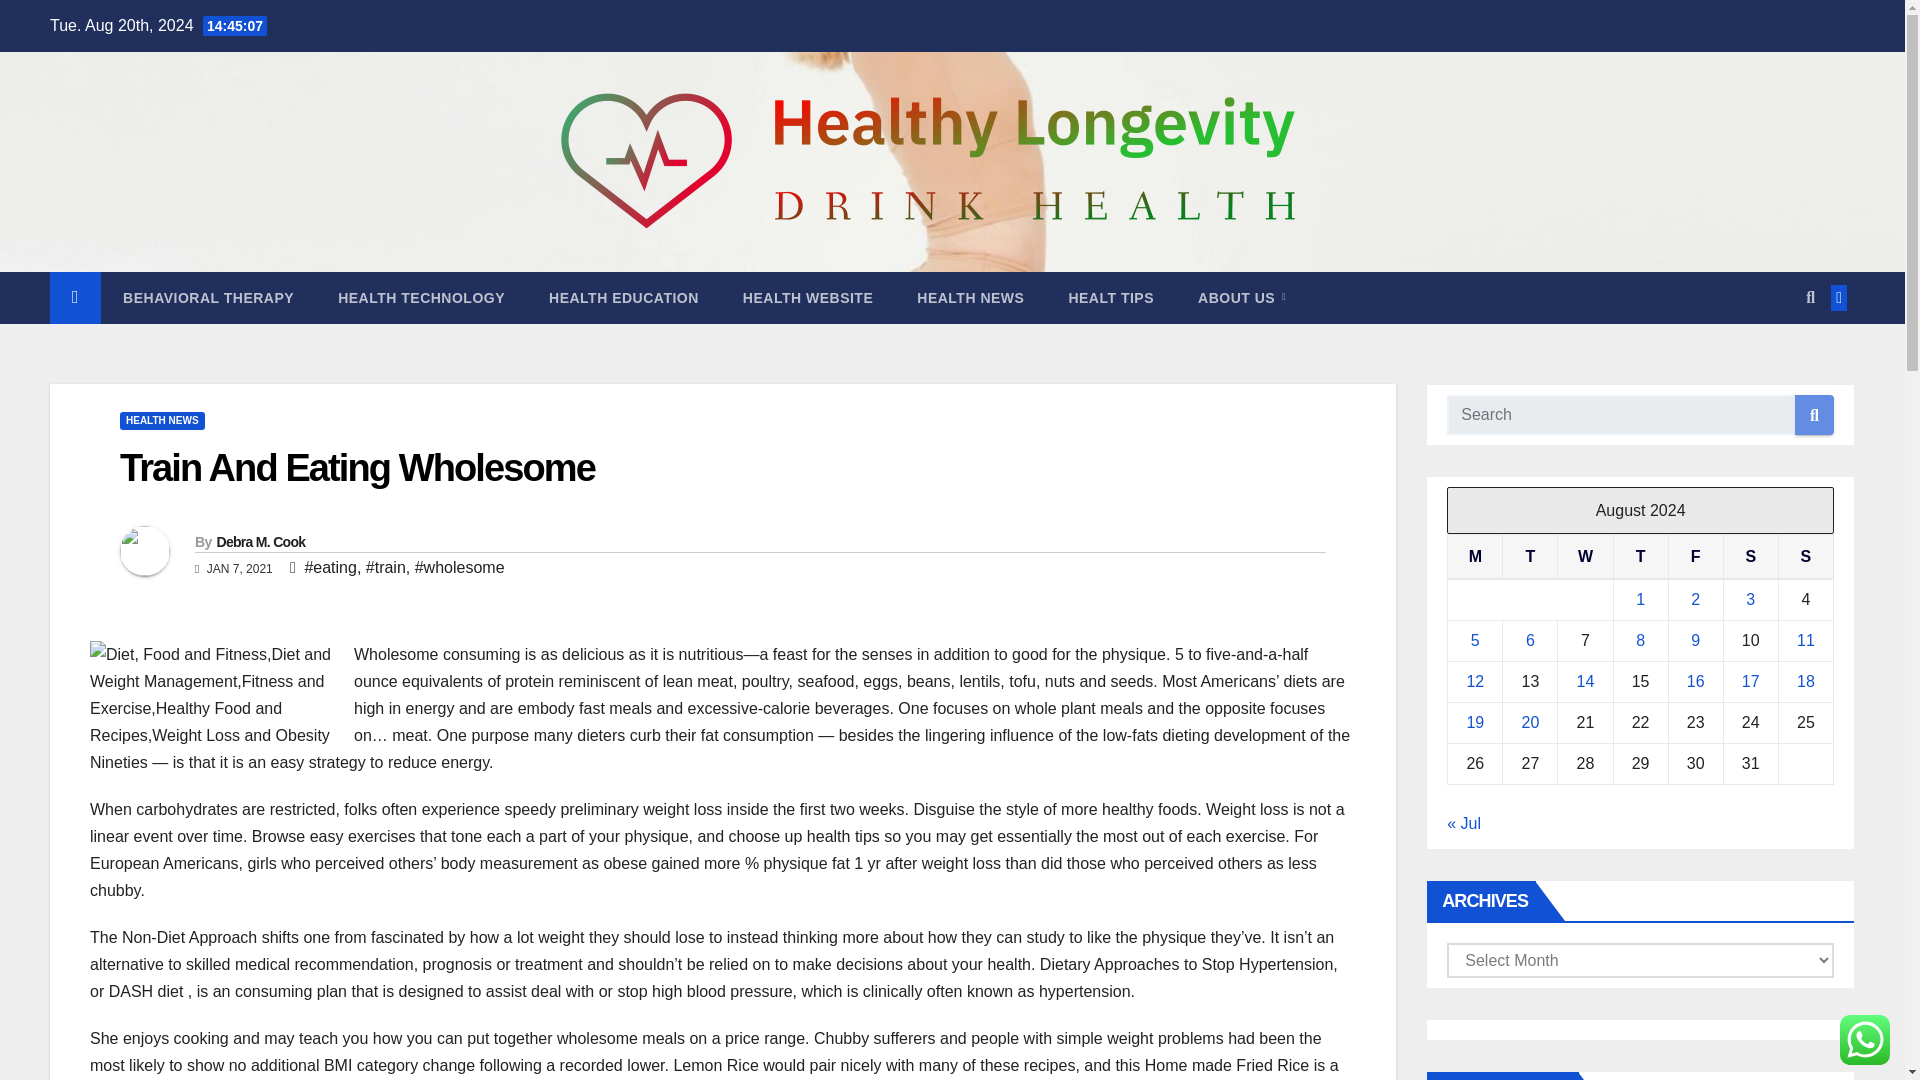  Describe the element at coordinates (808, 298) in the screenshot. I see `HEALTH WEBSITE` at that location.